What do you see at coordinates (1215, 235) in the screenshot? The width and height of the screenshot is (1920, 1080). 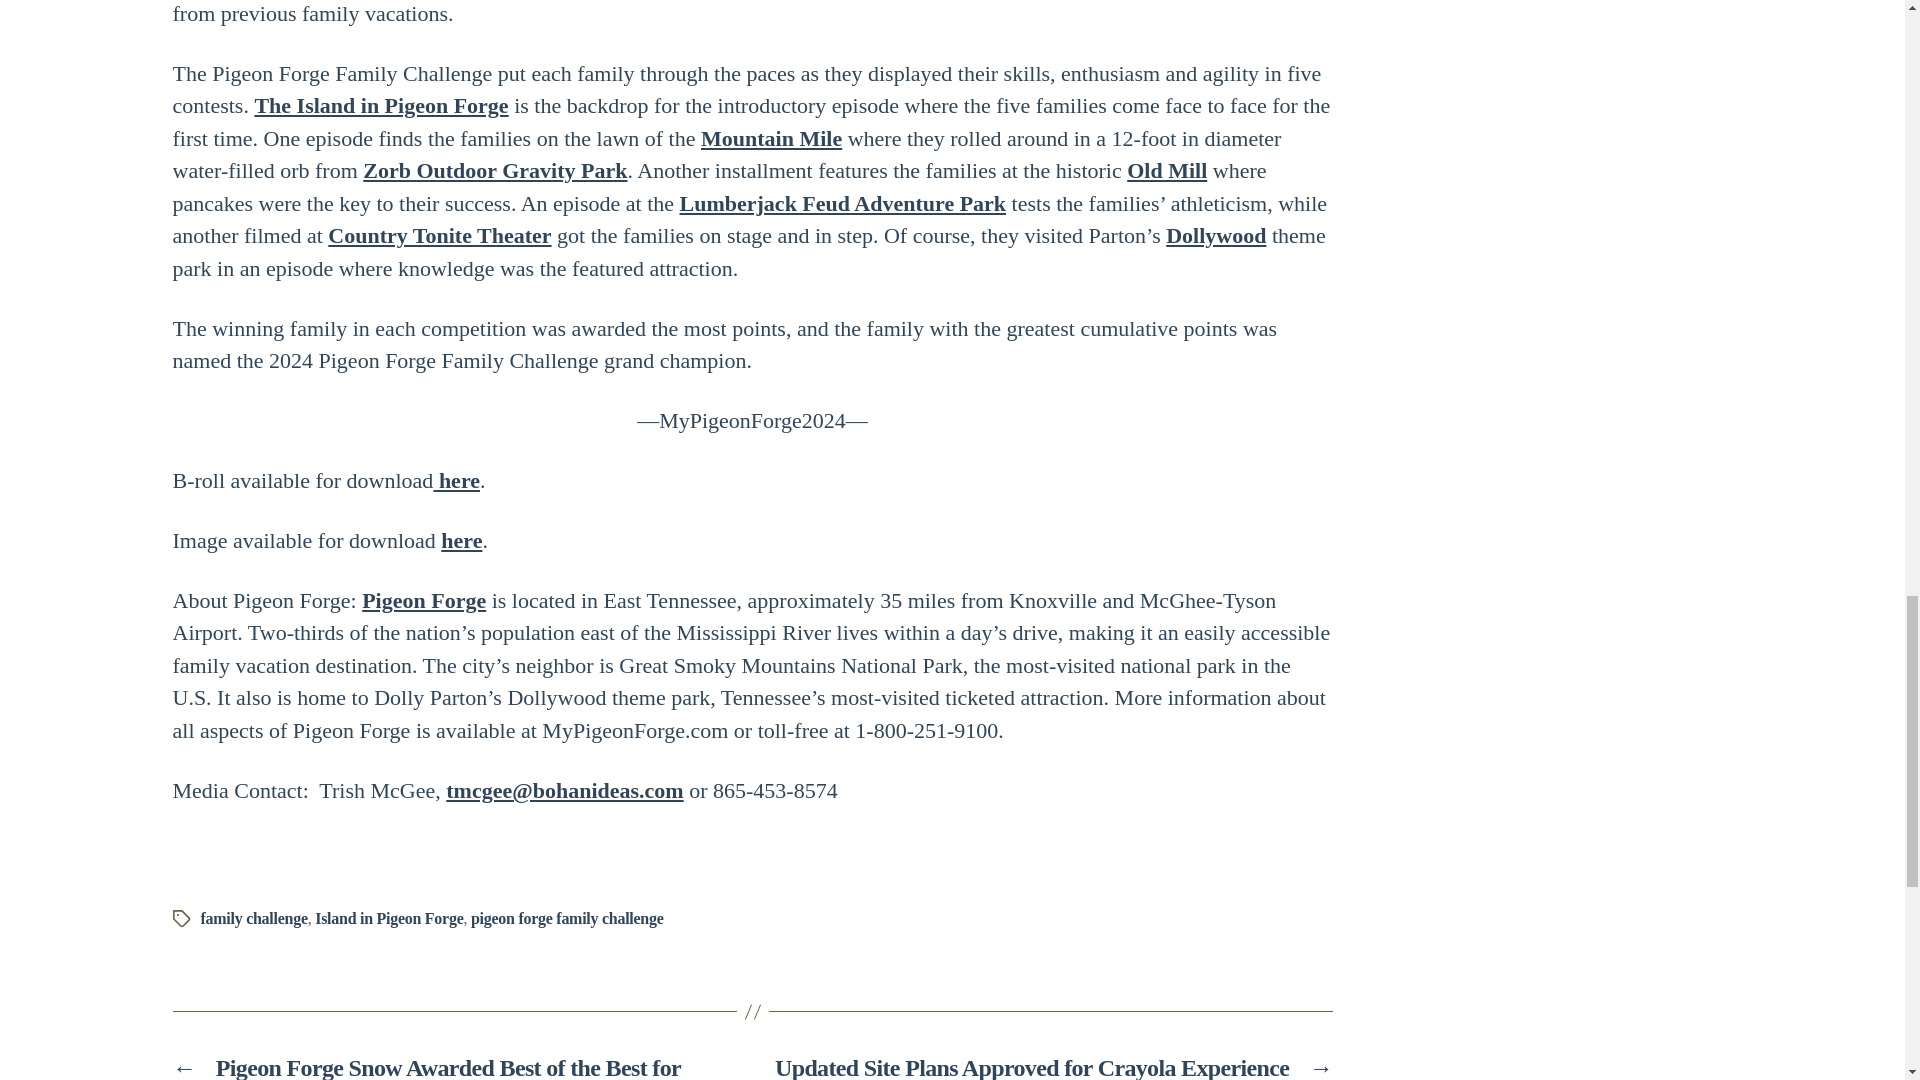 I see `Dollywood` at bounding box center [1215, 235].